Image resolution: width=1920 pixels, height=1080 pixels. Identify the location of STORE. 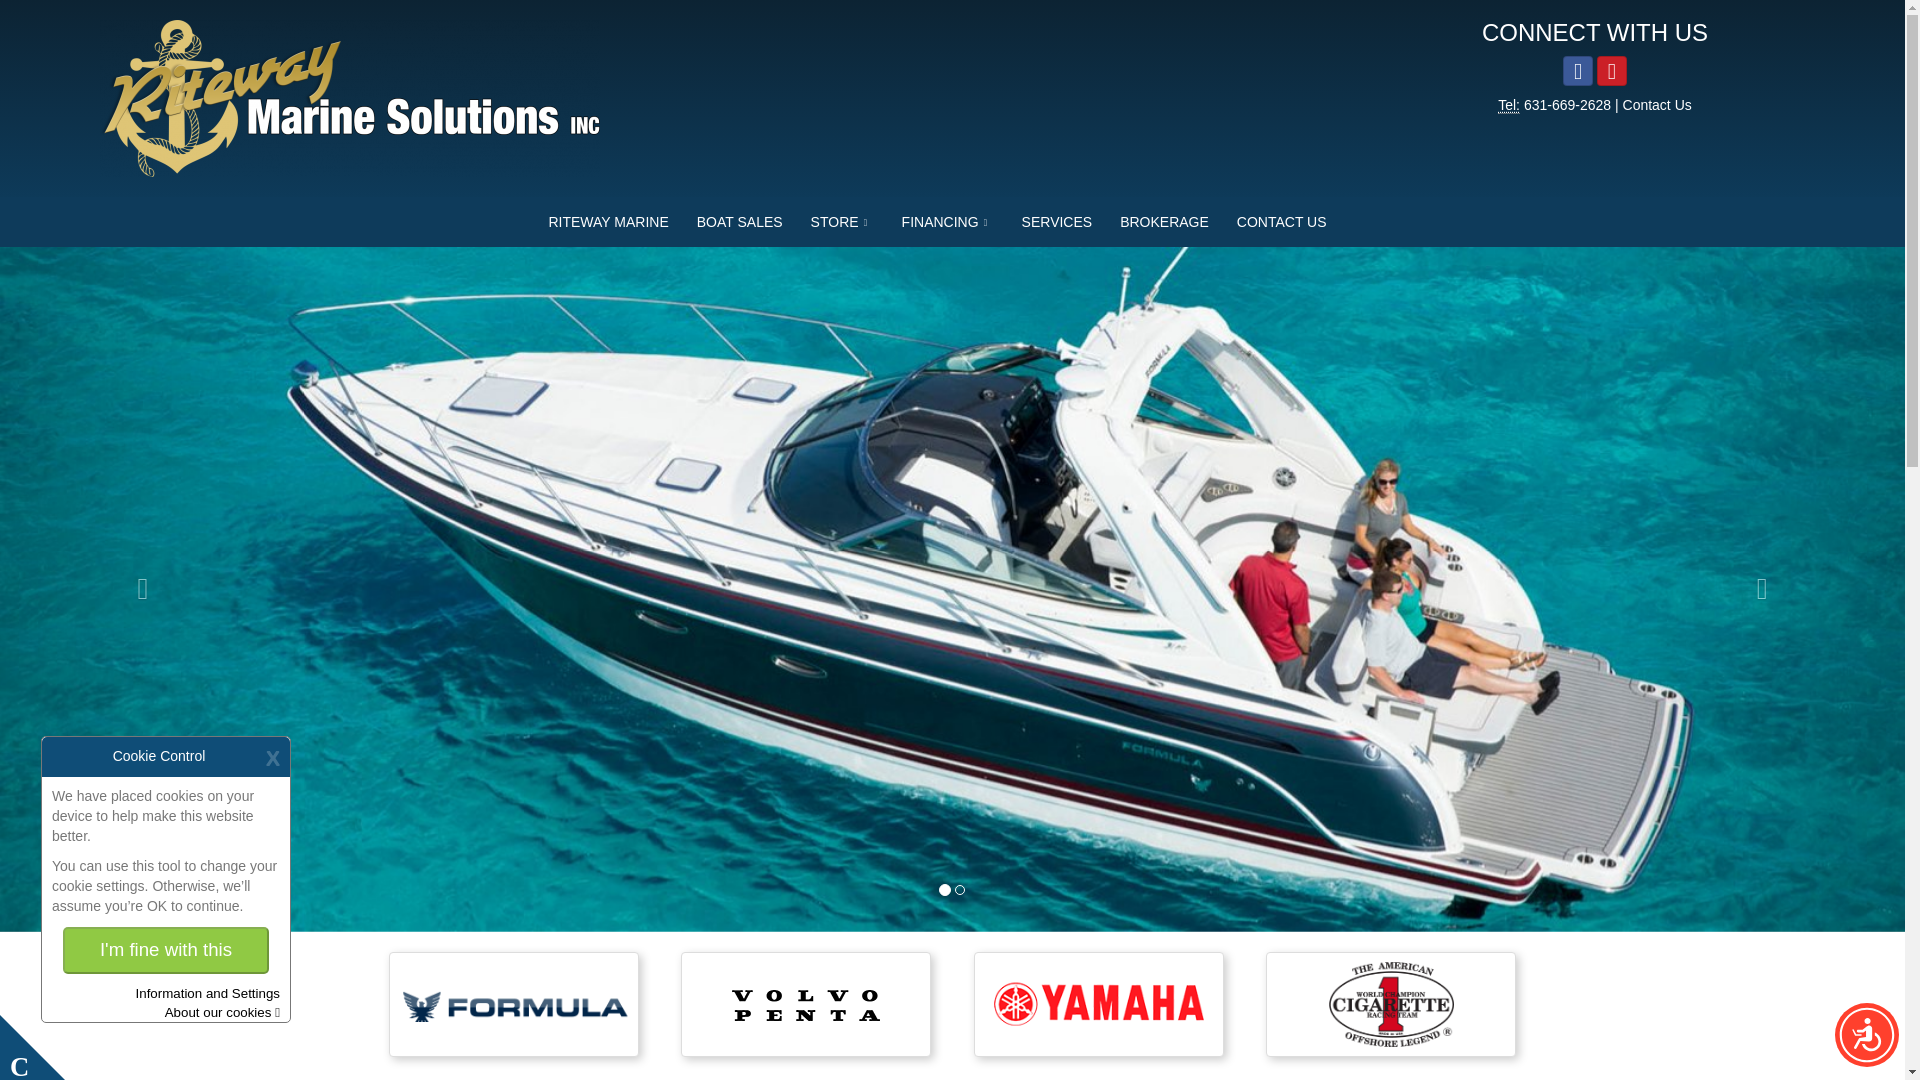
(842, 222).